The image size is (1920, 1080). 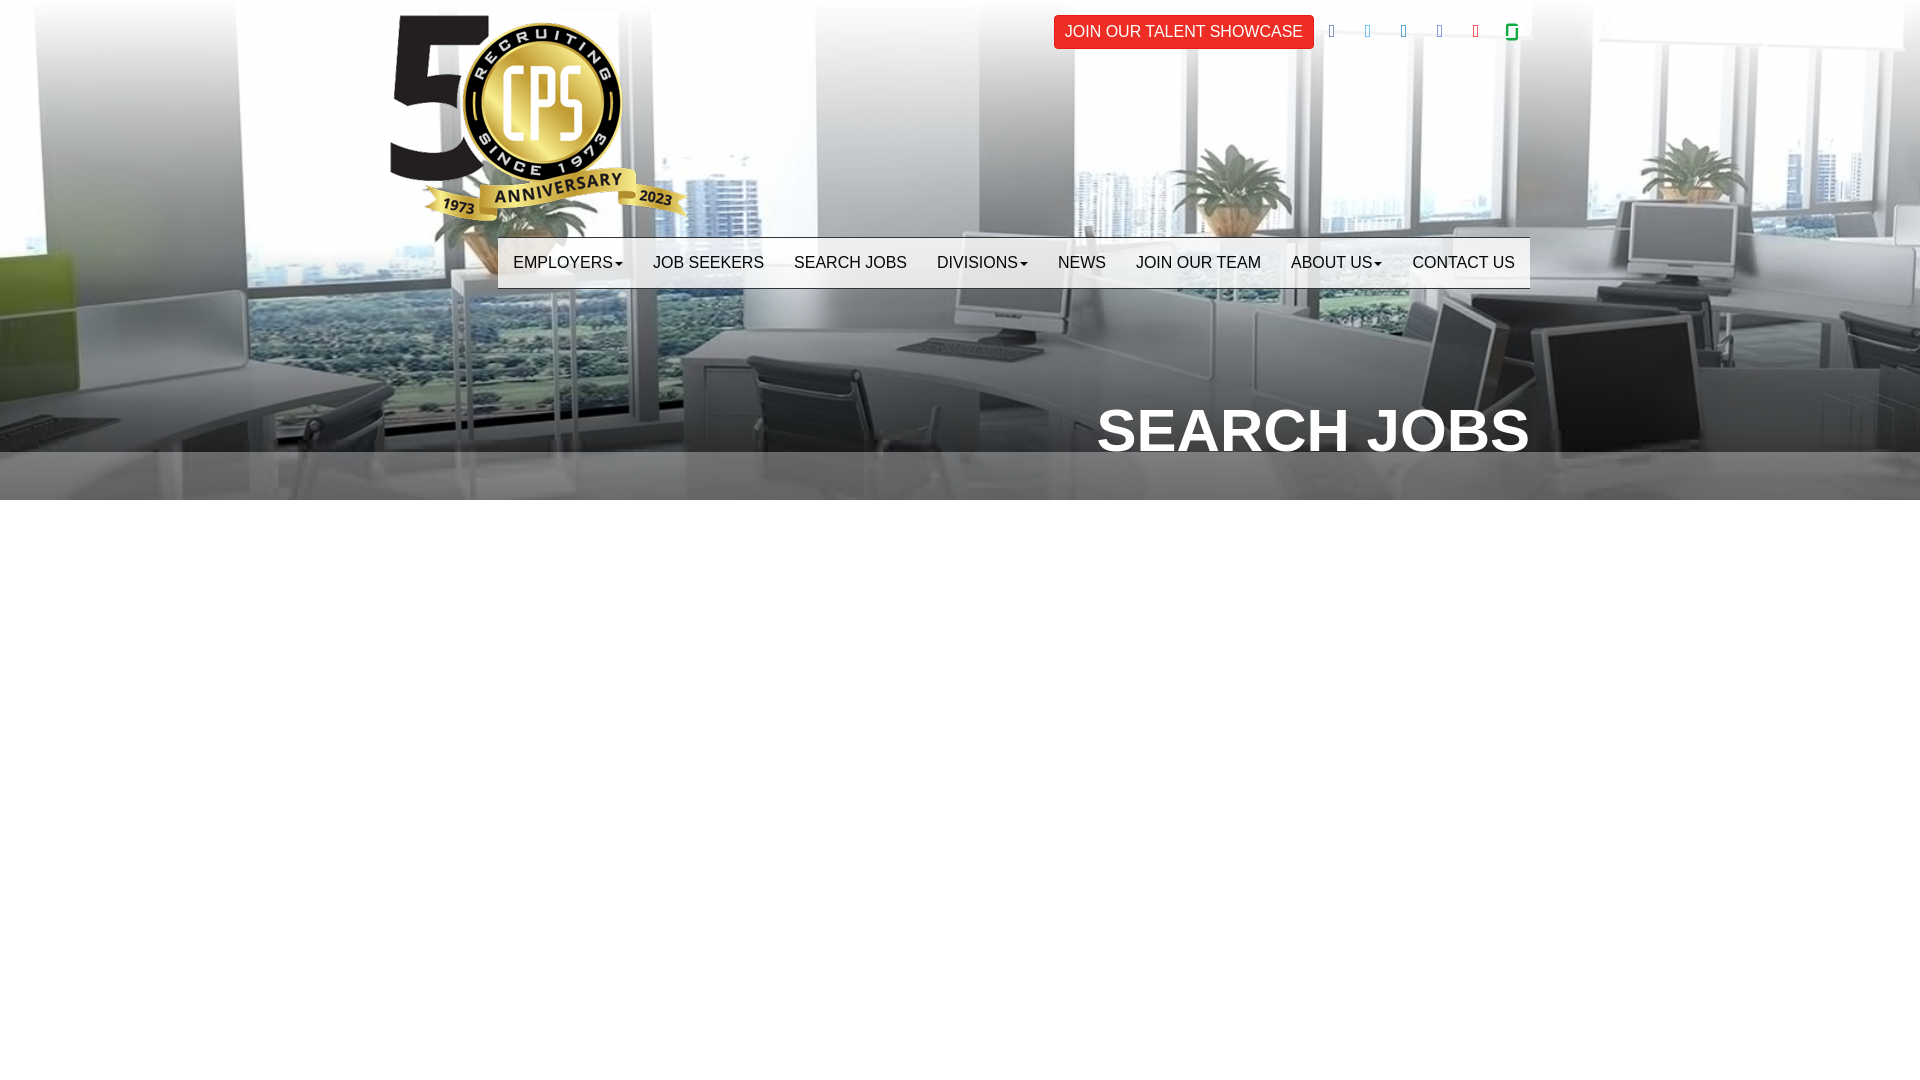 I want to click on Instagram, so click(x=1440, y=31).